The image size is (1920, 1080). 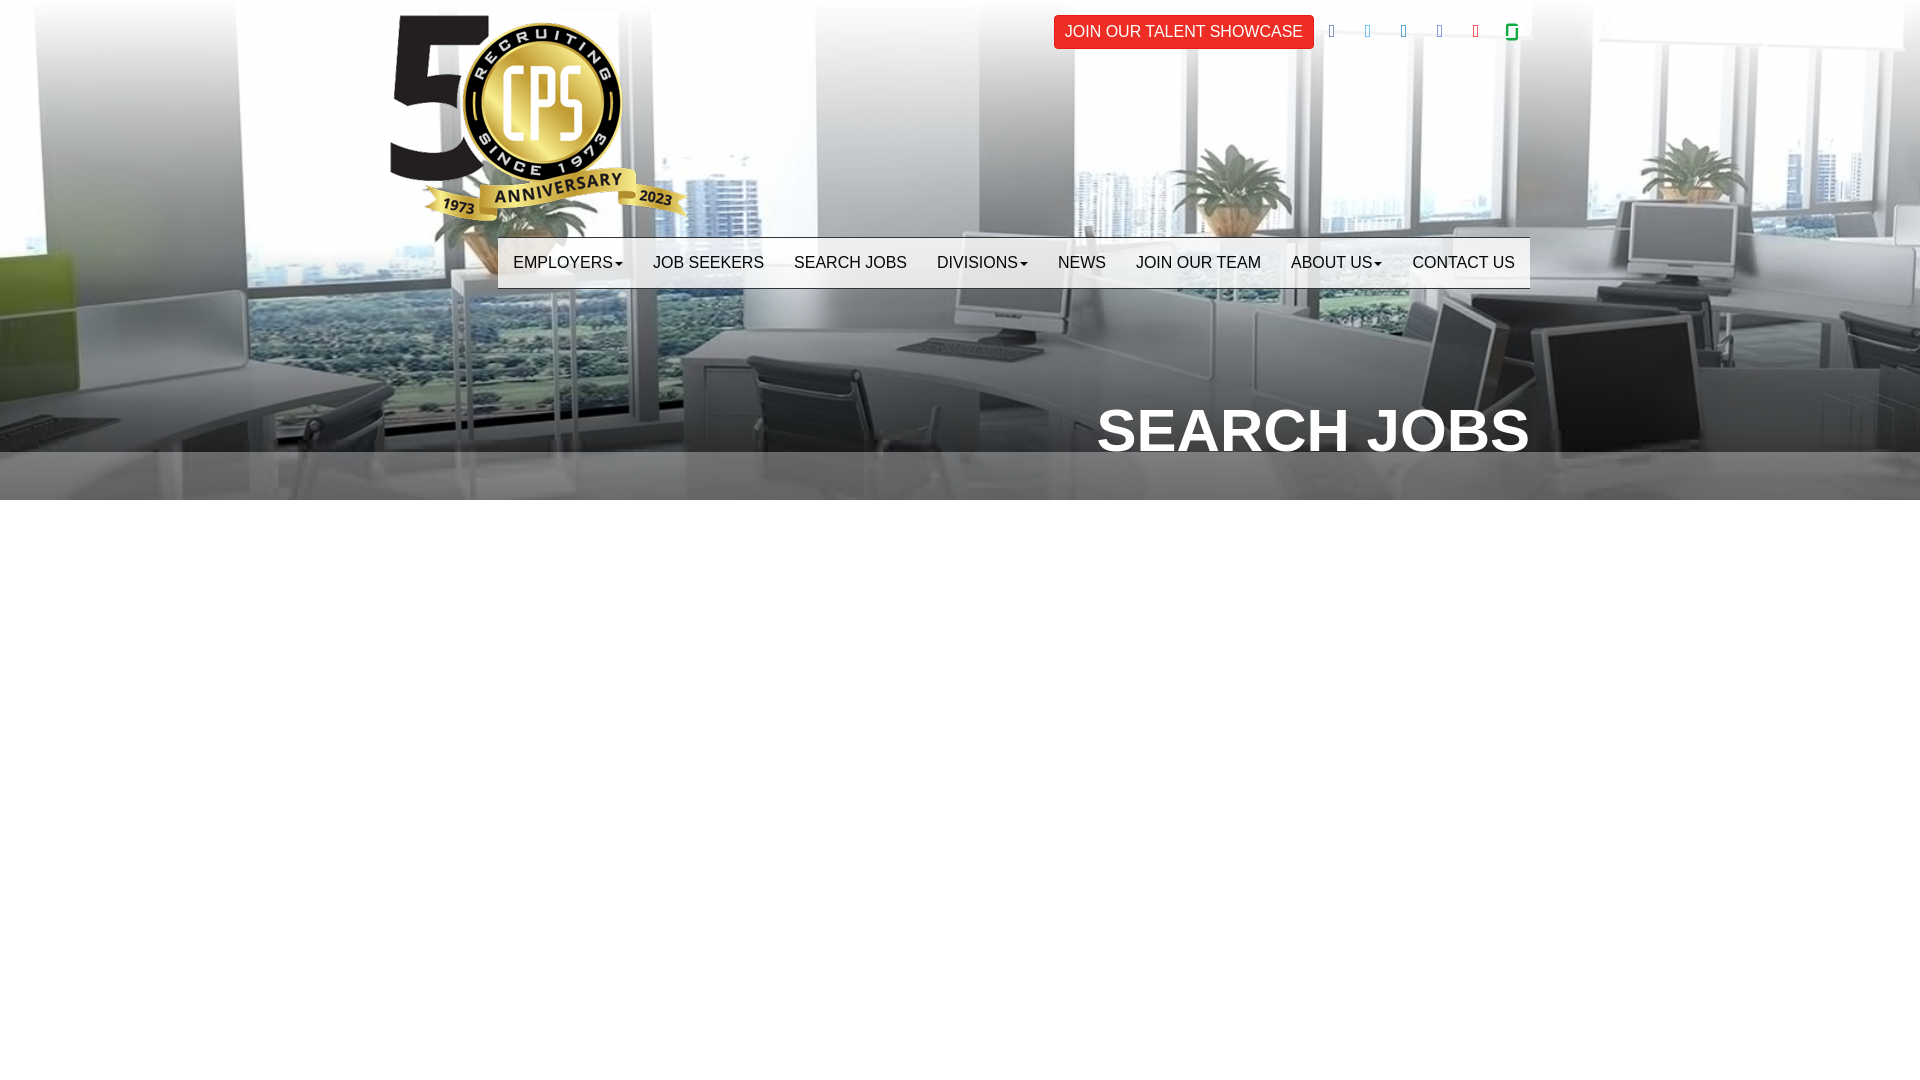 I want to click on Instagram, so click(x=1440, y=31).